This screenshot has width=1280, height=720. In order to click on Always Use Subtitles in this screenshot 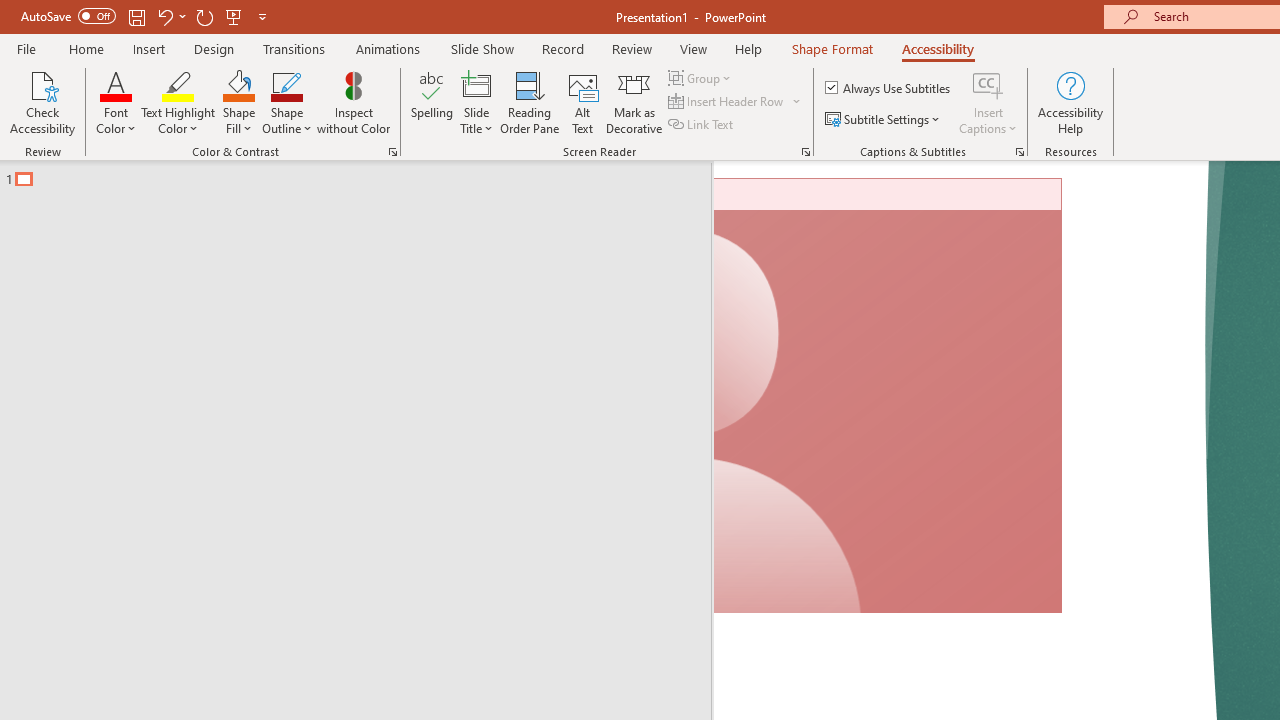, I will do `click(889, 88)`.